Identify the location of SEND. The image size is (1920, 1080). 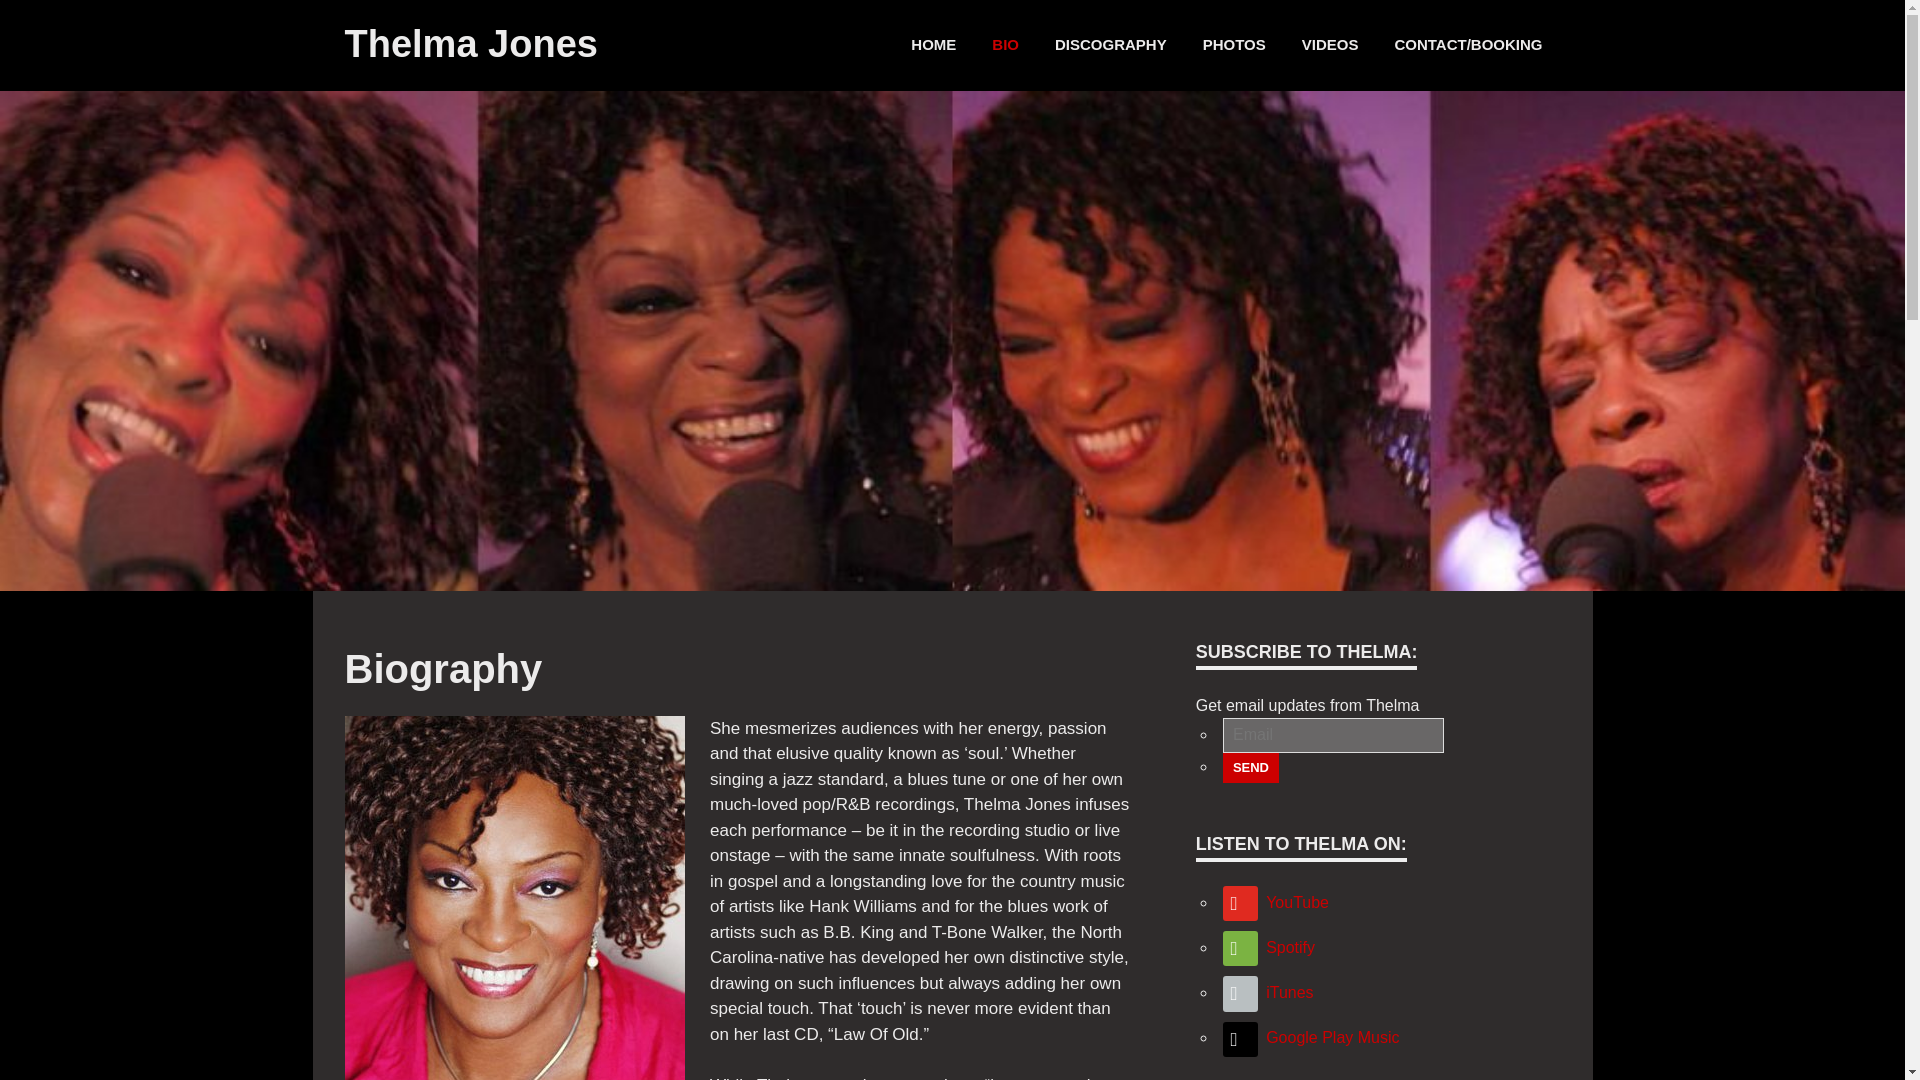
(1250, 768).